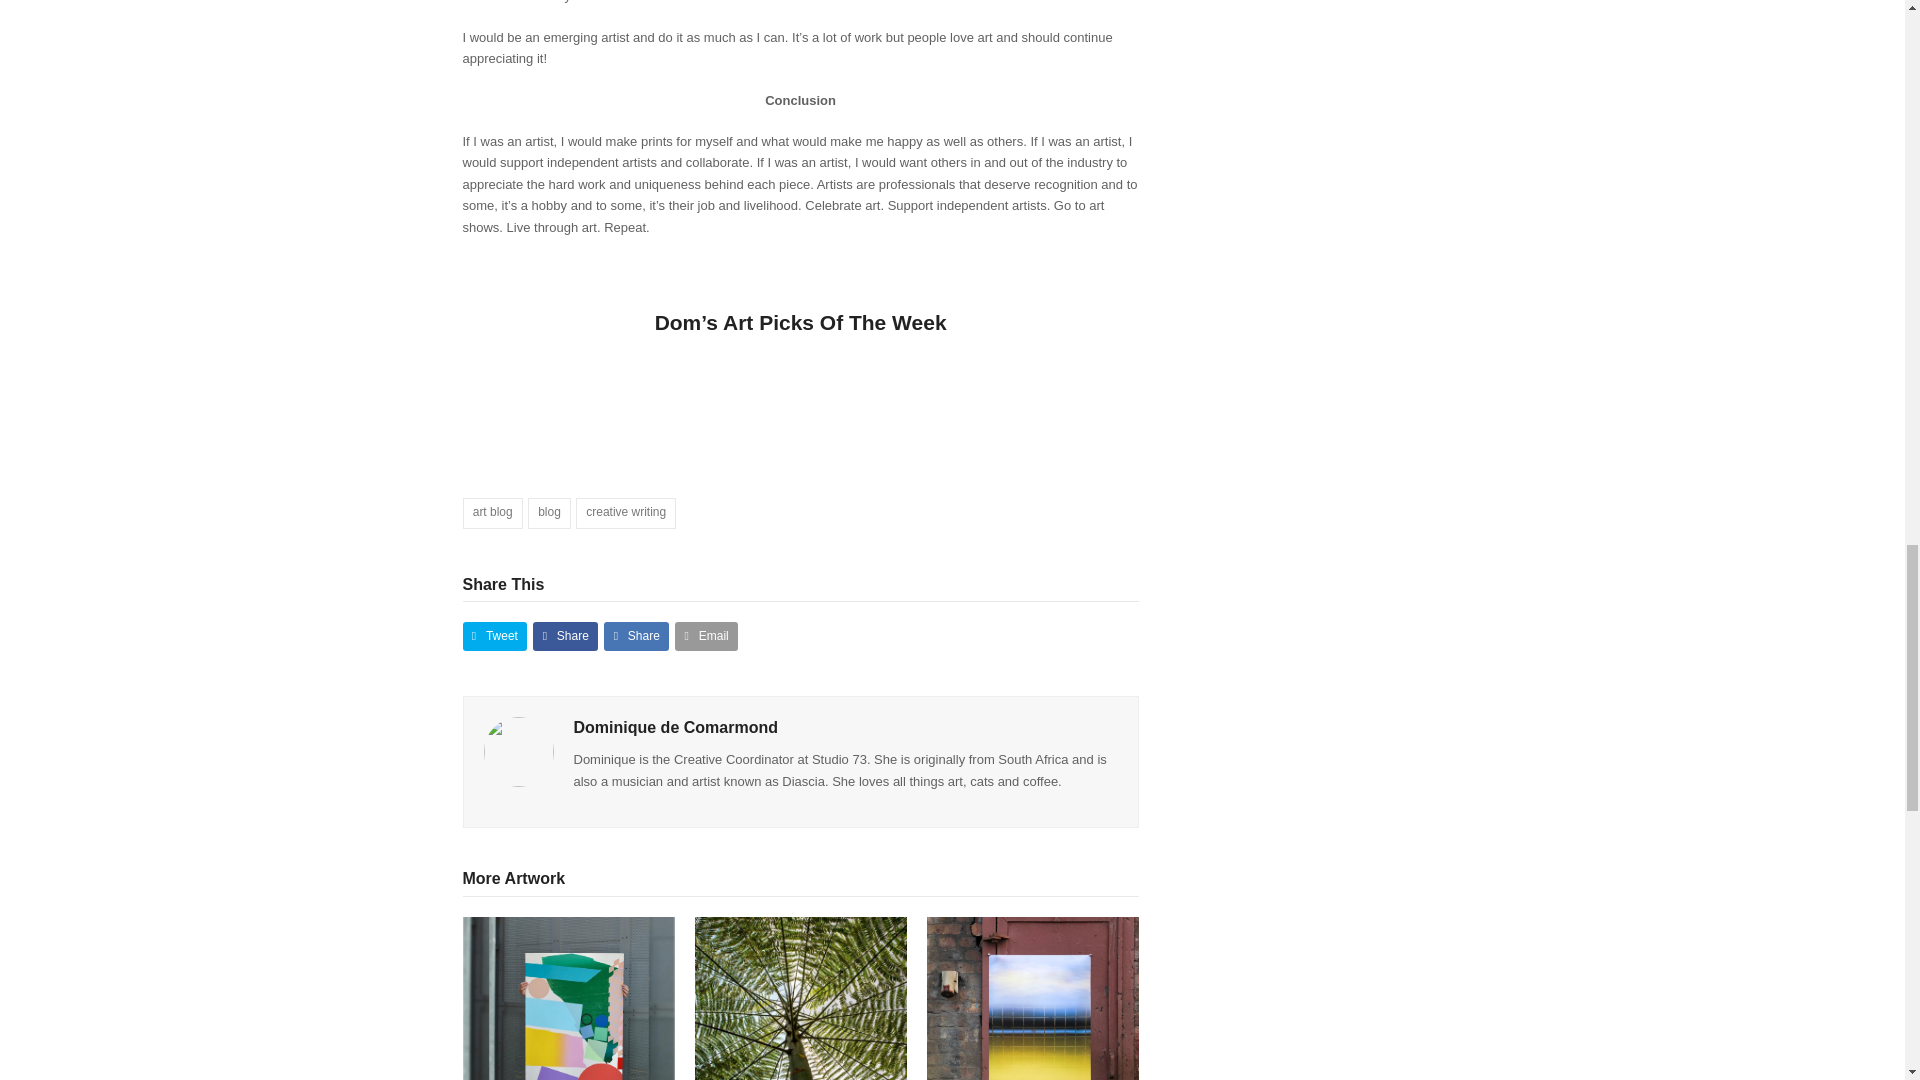 This screenshot has width=1920, height=1080. What do you see at coordinates (626, 513) in the screenshot?
I see `creative writing` at bounding box center [626, 513].